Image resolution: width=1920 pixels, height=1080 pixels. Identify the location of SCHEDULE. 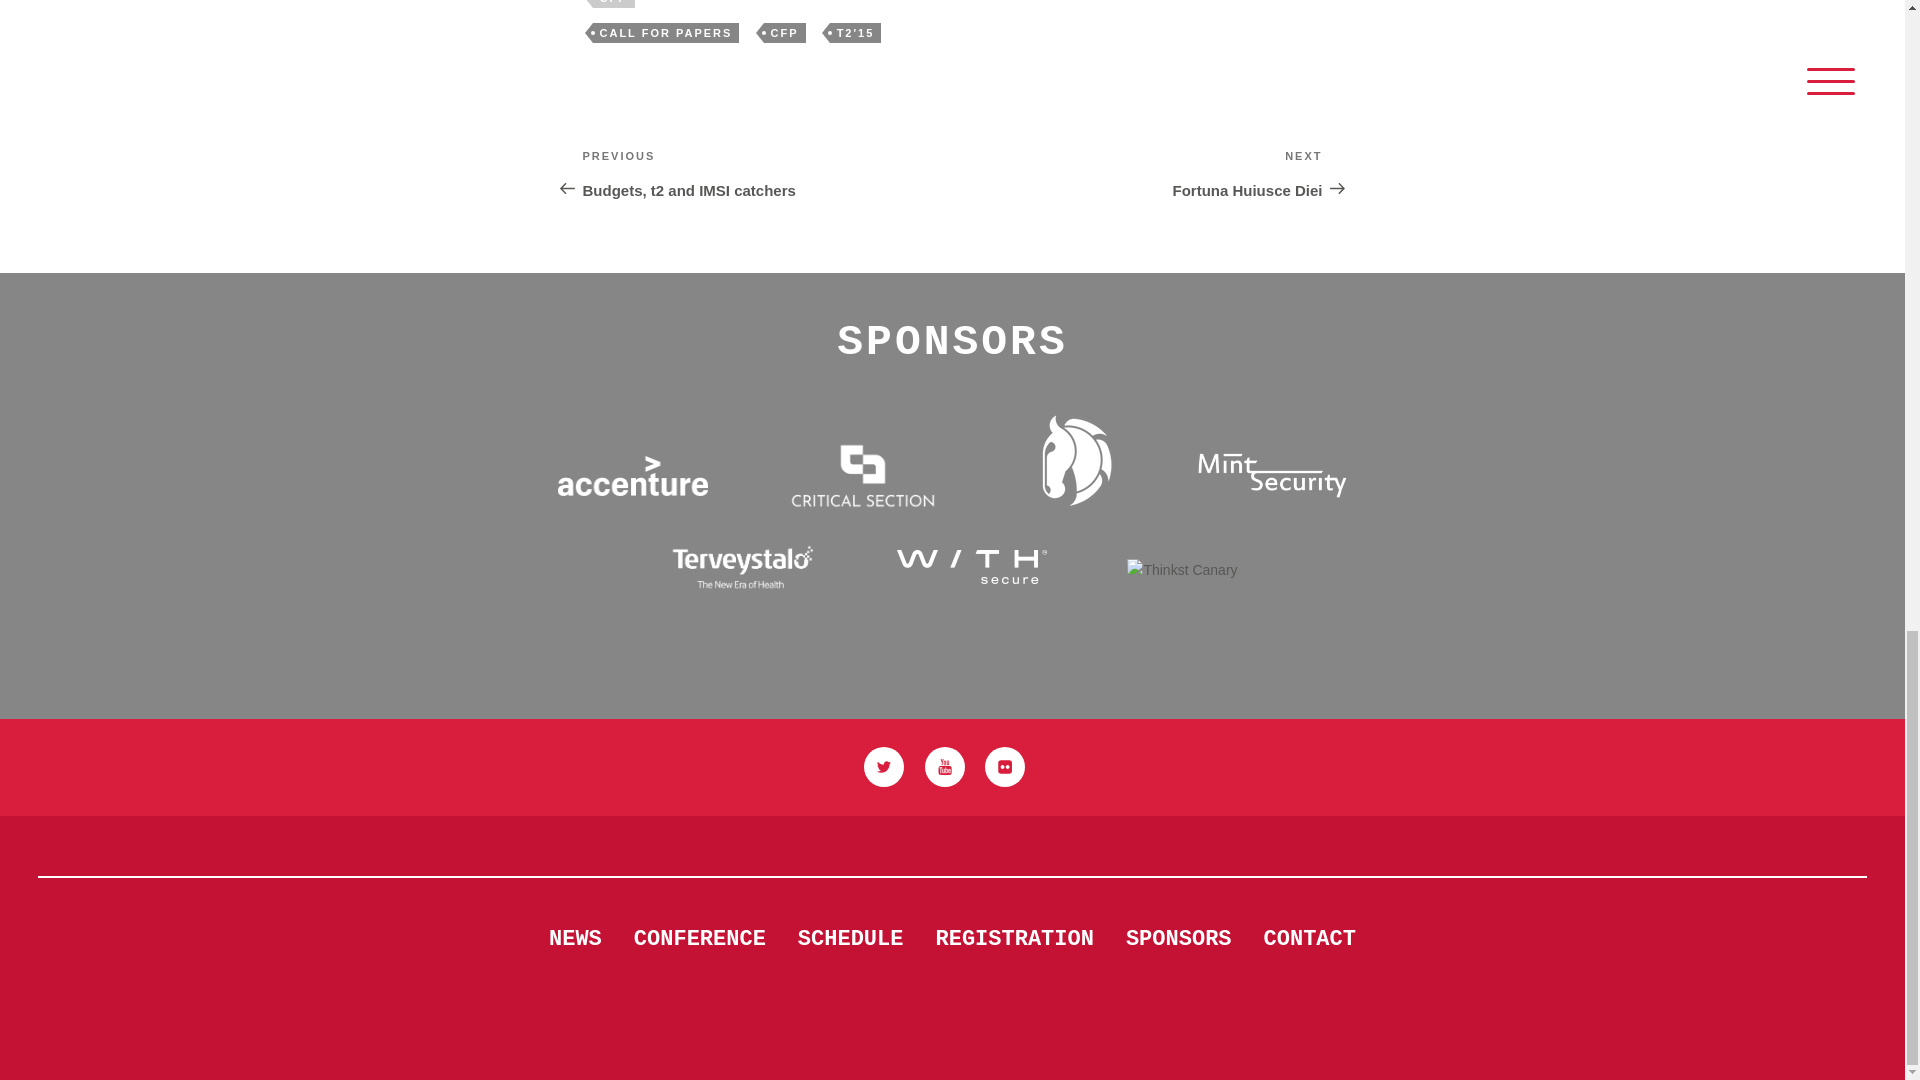
(884, 767).